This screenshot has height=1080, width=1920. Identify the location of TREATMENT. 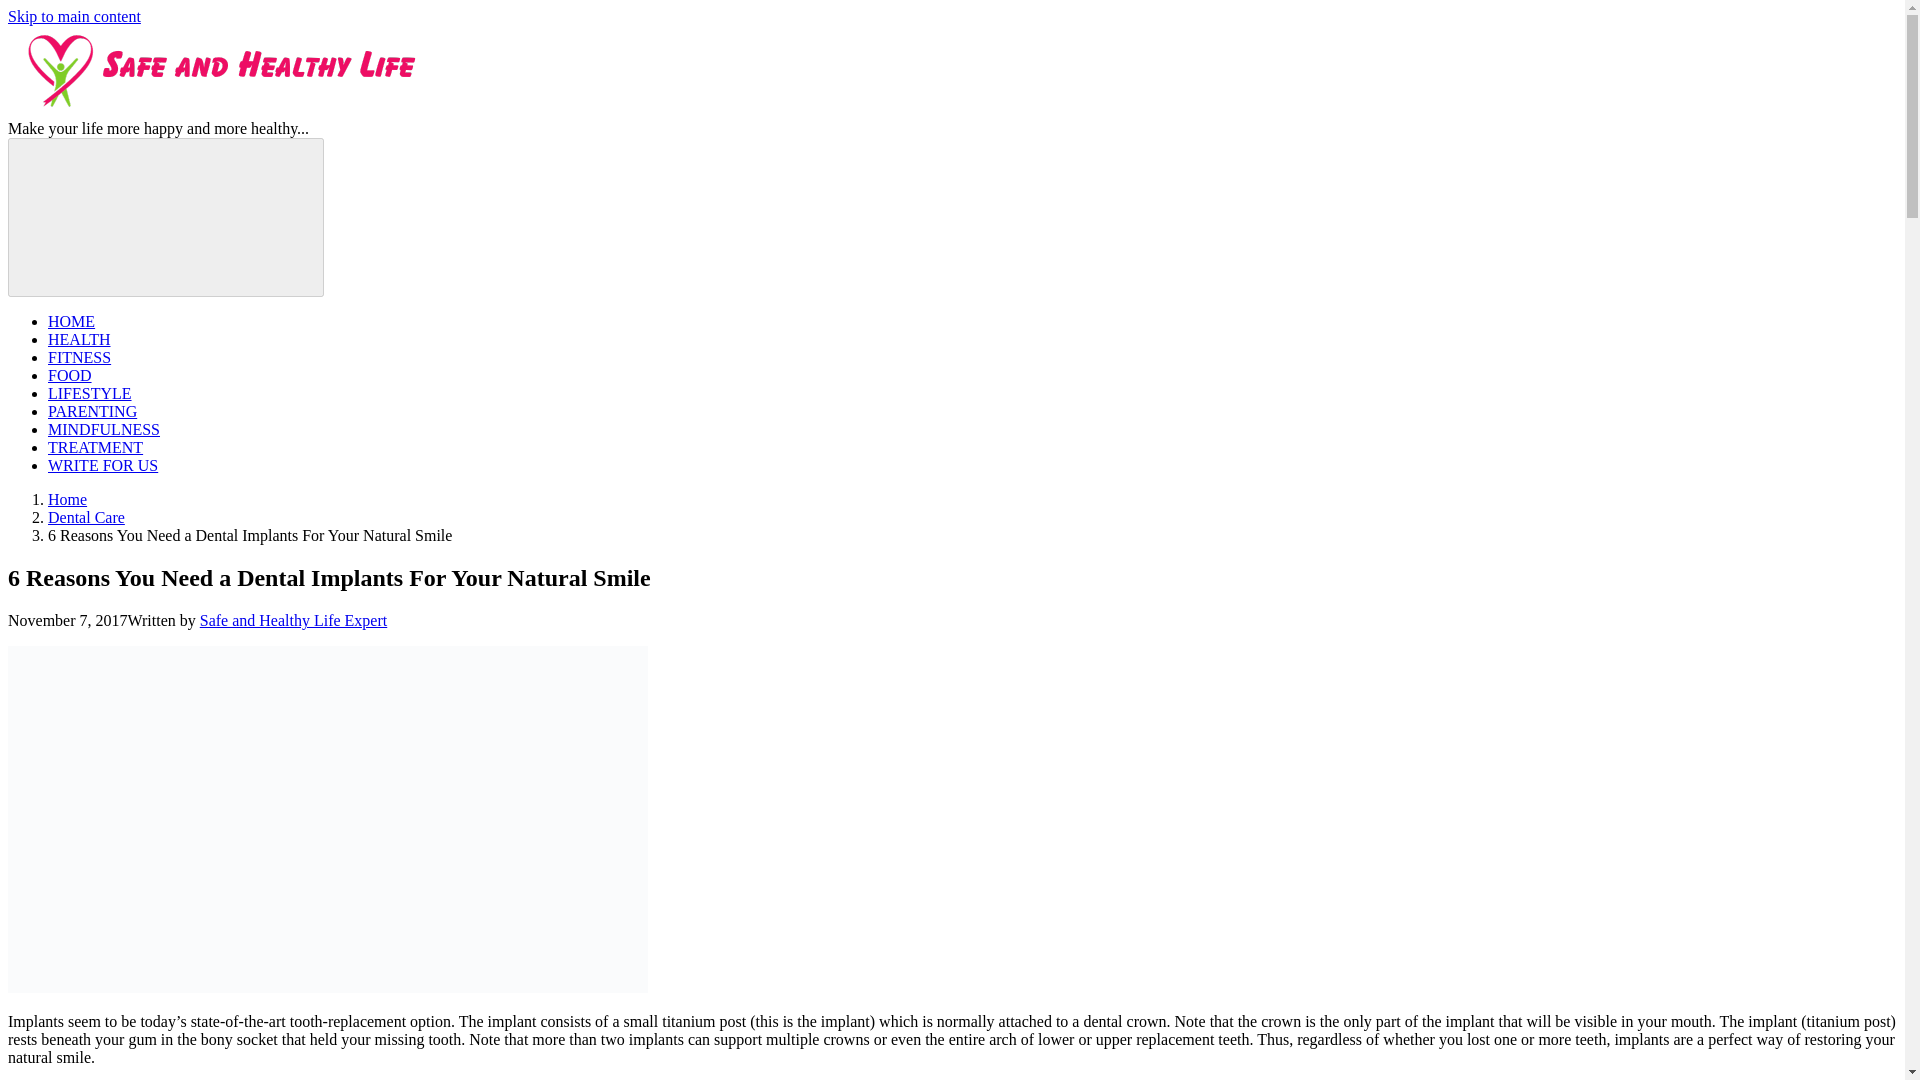
(95, 446).